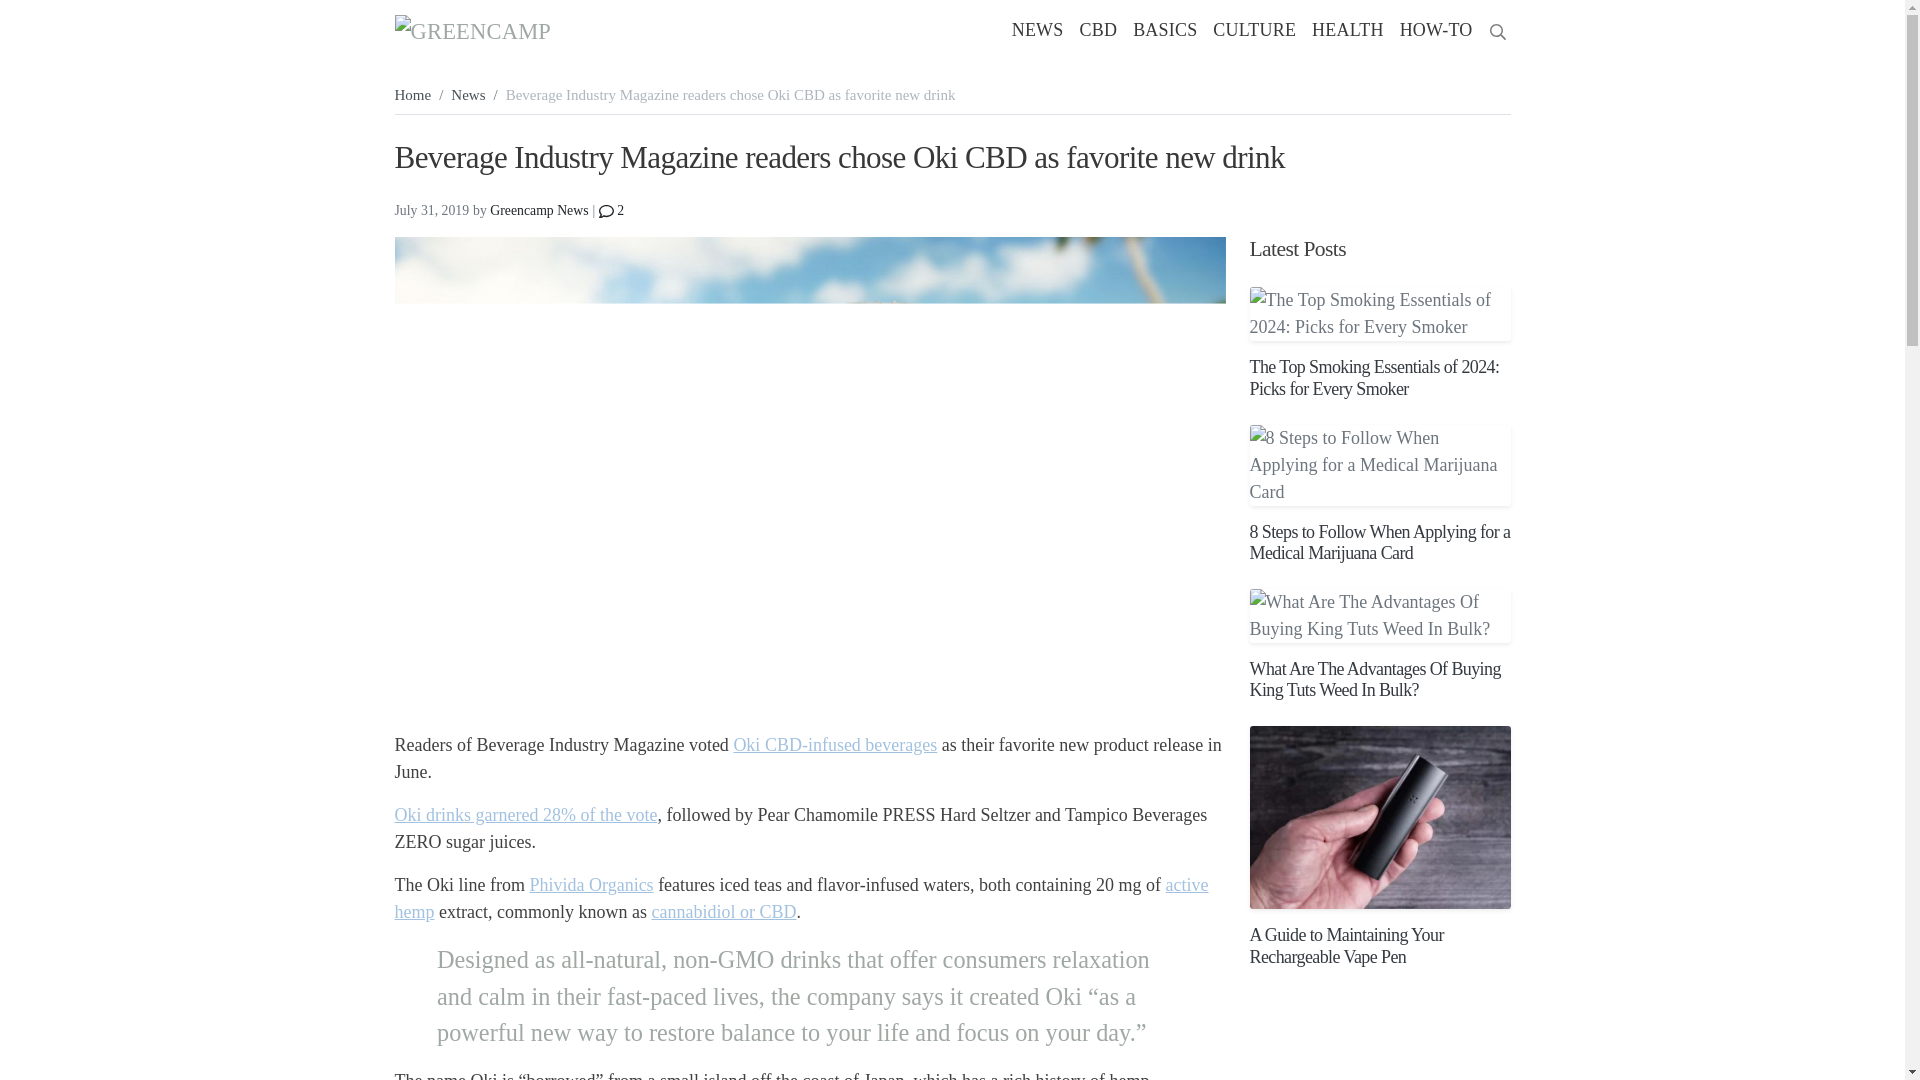  I want to click on 2, so click(612, 210).